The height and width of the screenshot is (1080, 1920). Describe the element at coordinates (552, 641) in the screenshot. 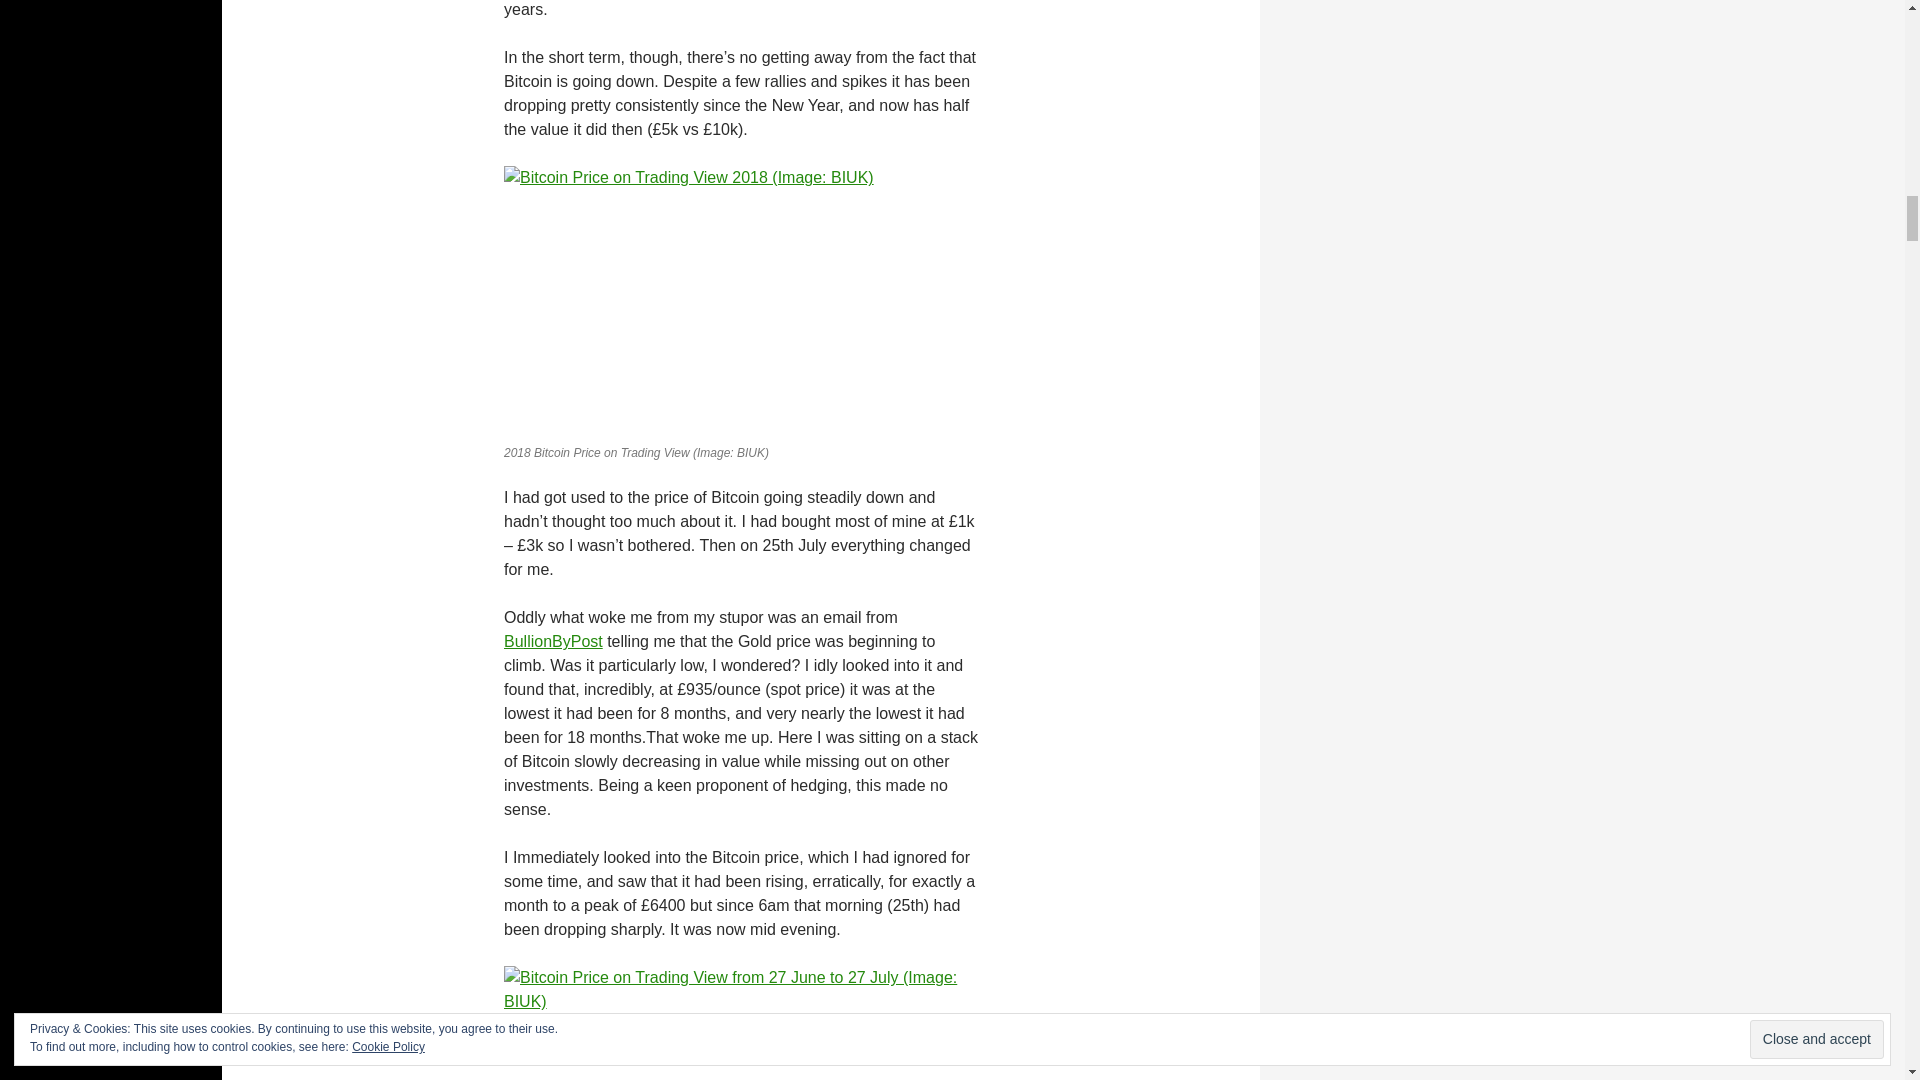

I see `BullionByPost` at that location.